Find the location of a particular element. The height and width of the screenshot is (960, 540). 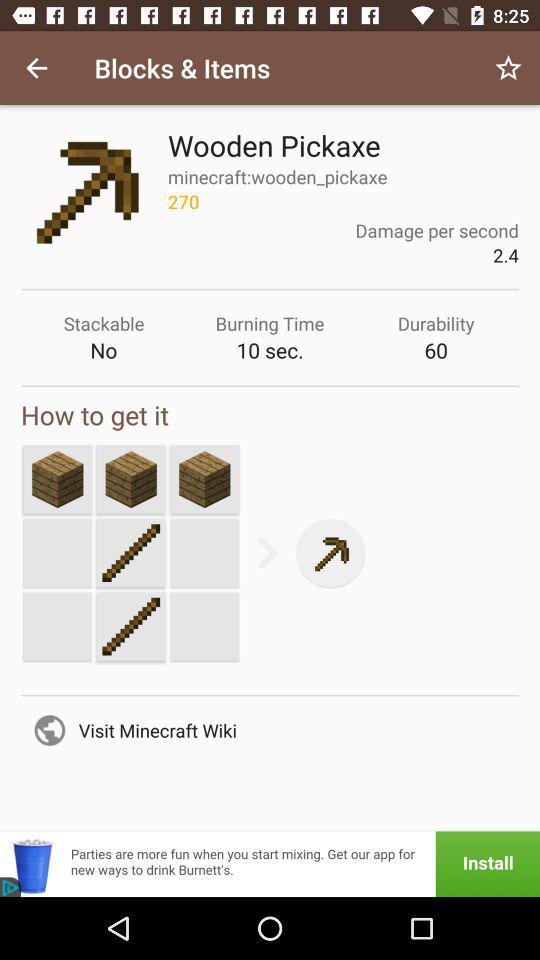

pick this spot is located at coordinates (204, 479).